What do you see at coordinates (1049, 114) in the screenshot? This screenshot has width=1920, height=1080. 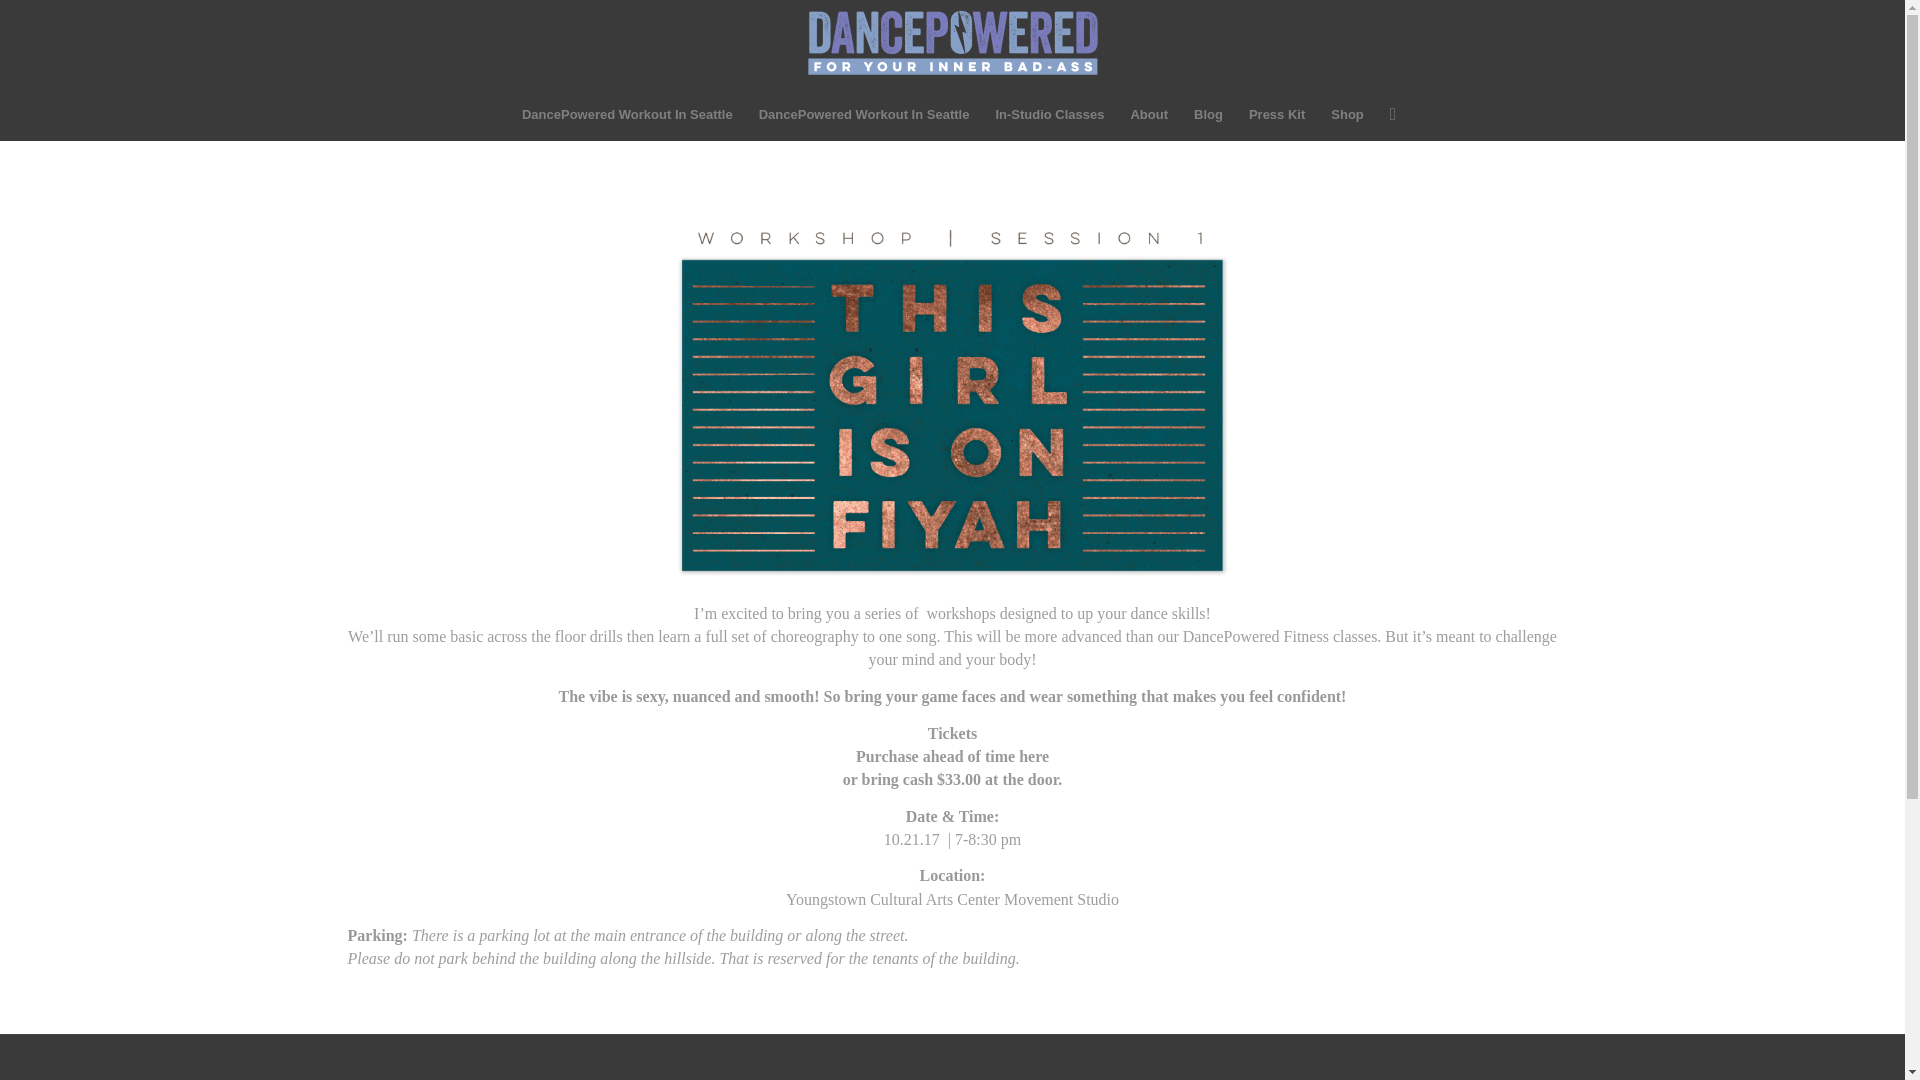 I see `In-Studio Classes` at bounding box center [1049, 114].